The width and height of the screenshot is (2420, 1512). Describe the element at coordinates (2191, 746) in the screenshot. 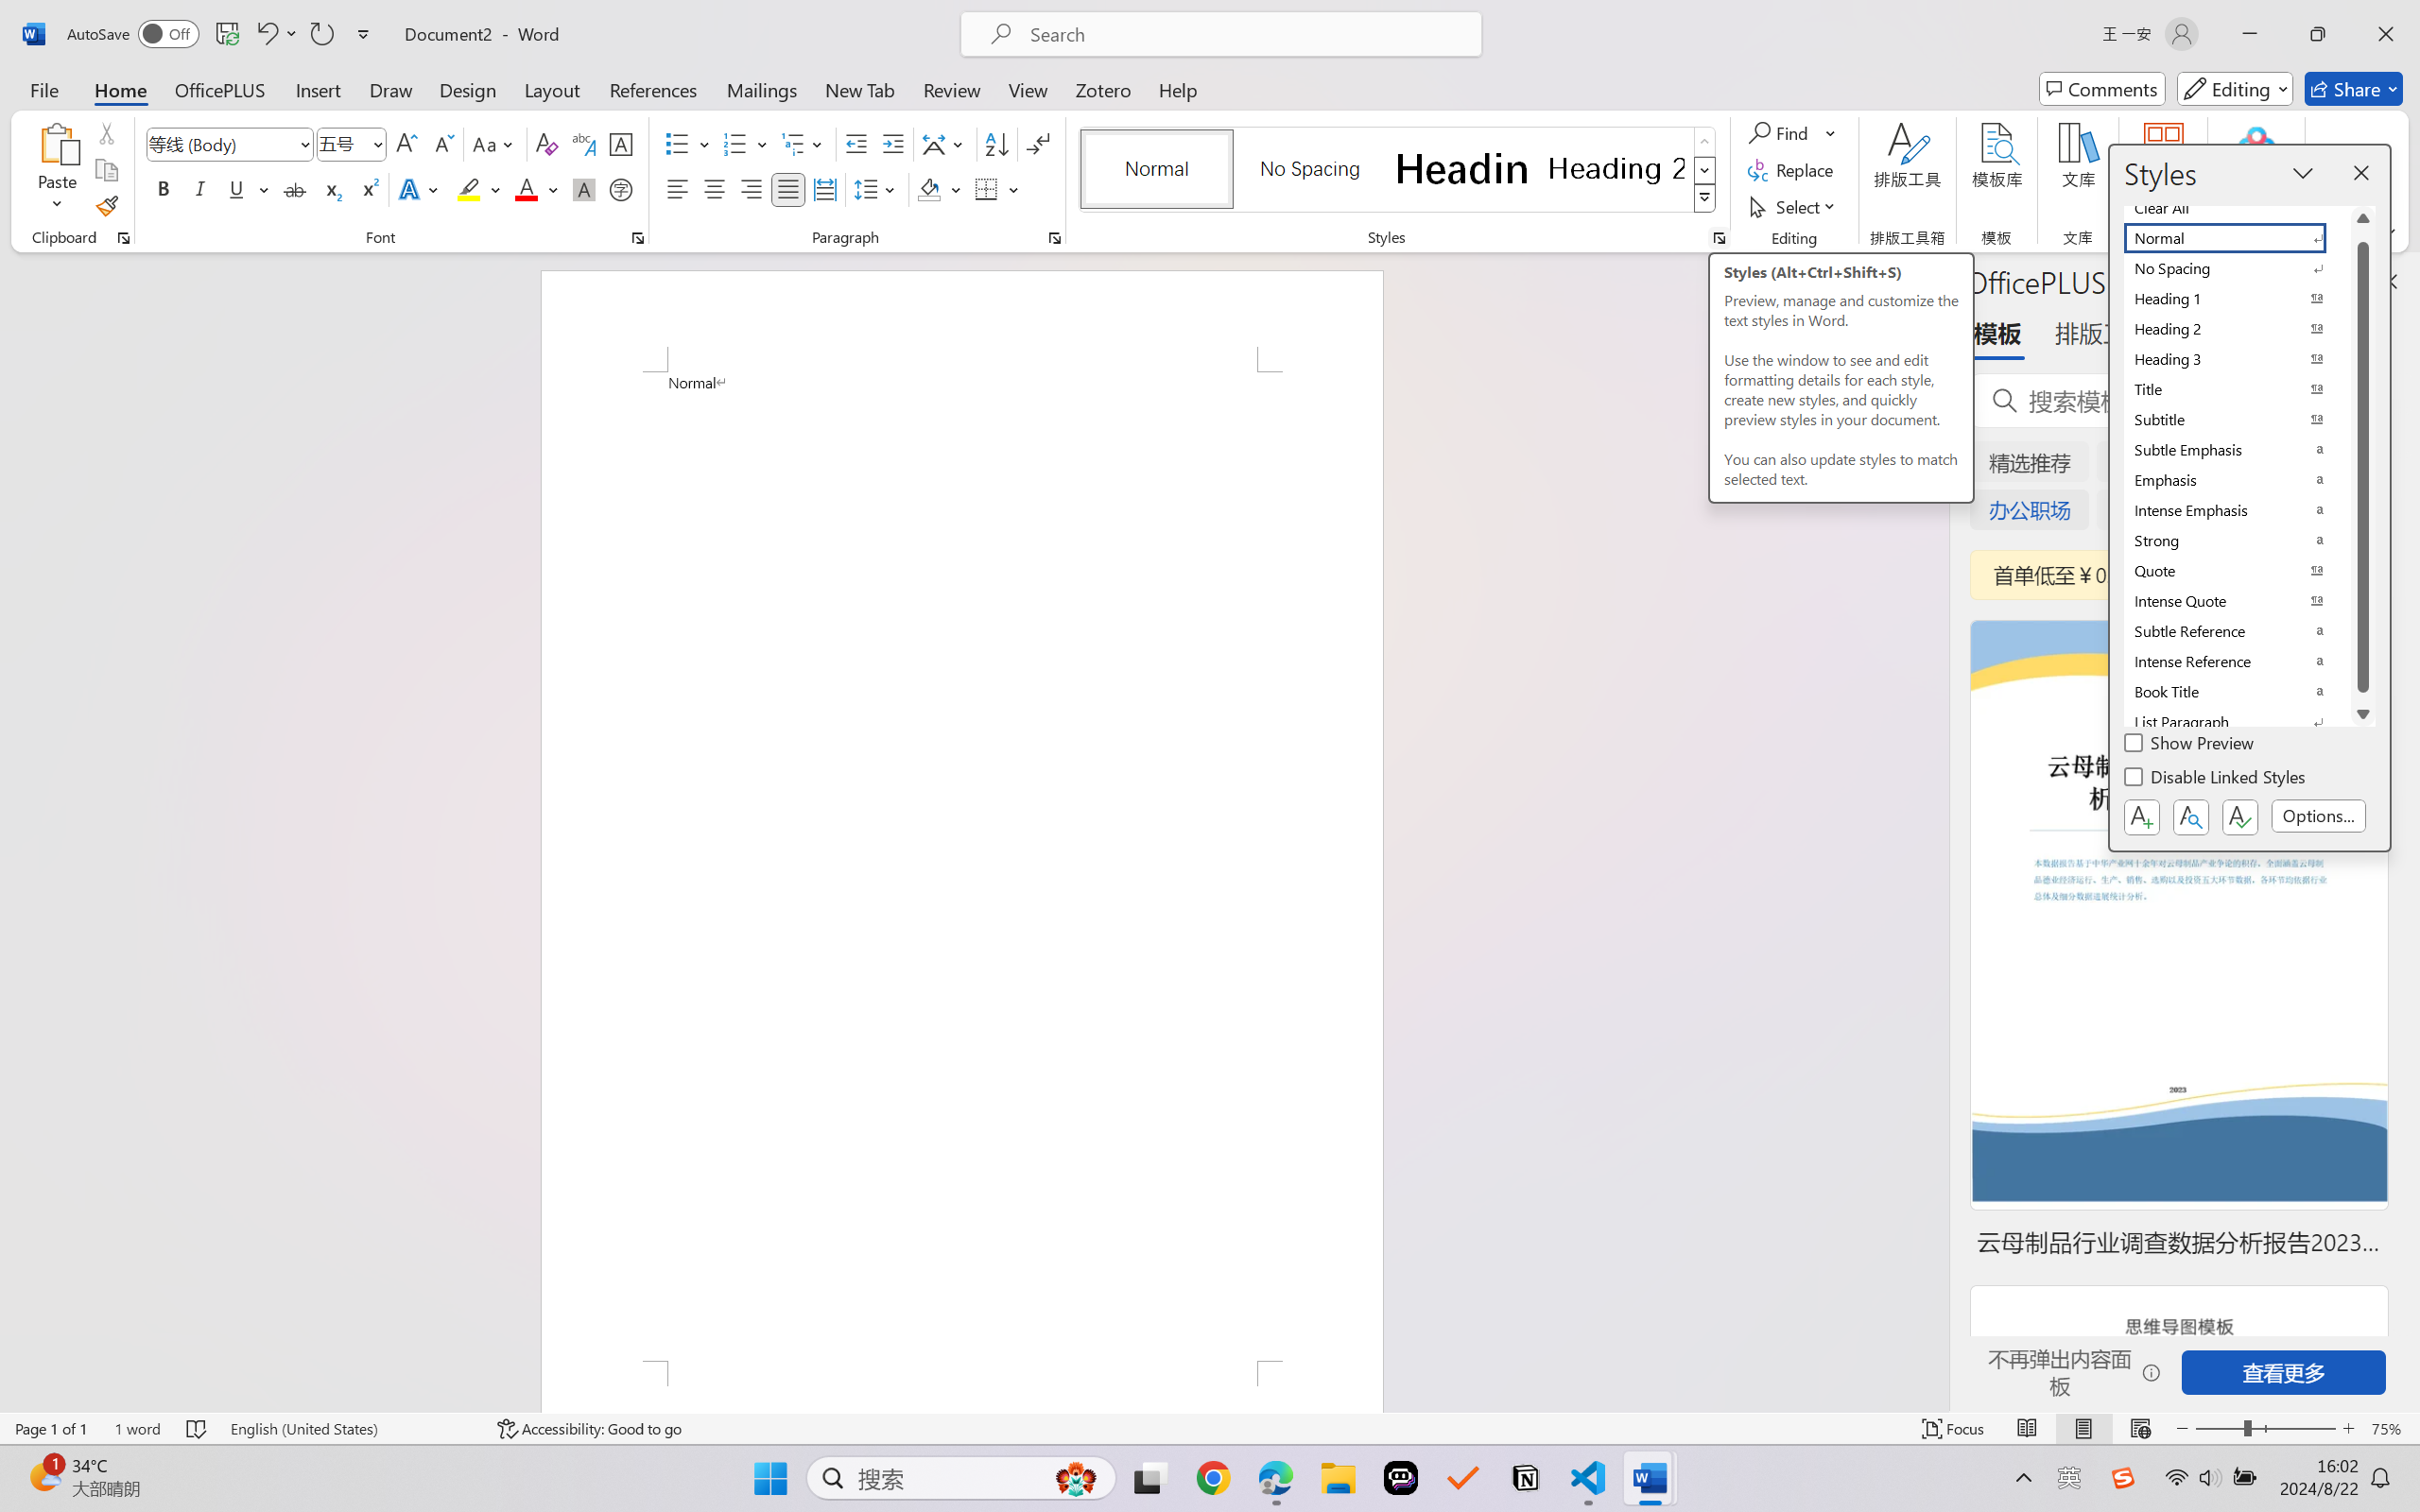

I see `Show Preview` at that location.